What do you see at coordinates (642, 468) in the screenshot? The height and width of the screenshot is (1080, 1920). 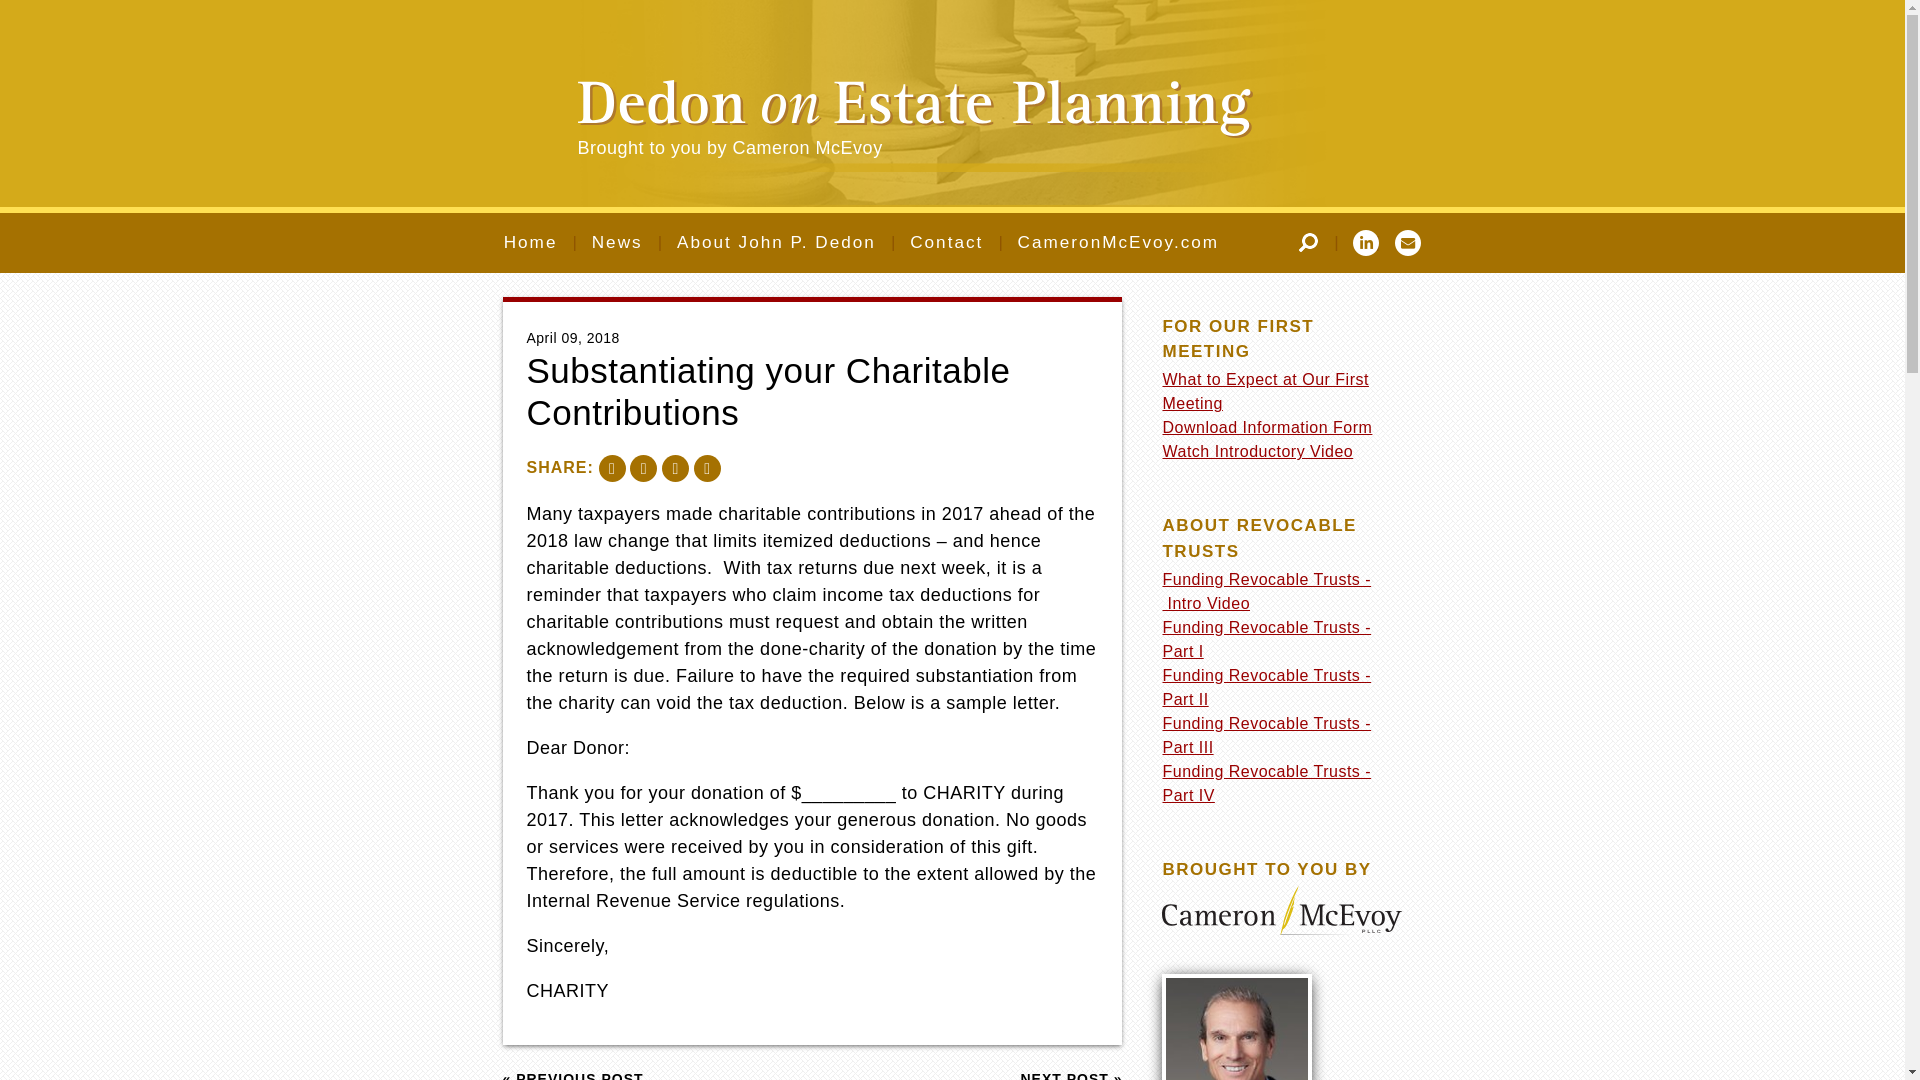 I see `Tweet This Post` at bounding box center [642, 468].